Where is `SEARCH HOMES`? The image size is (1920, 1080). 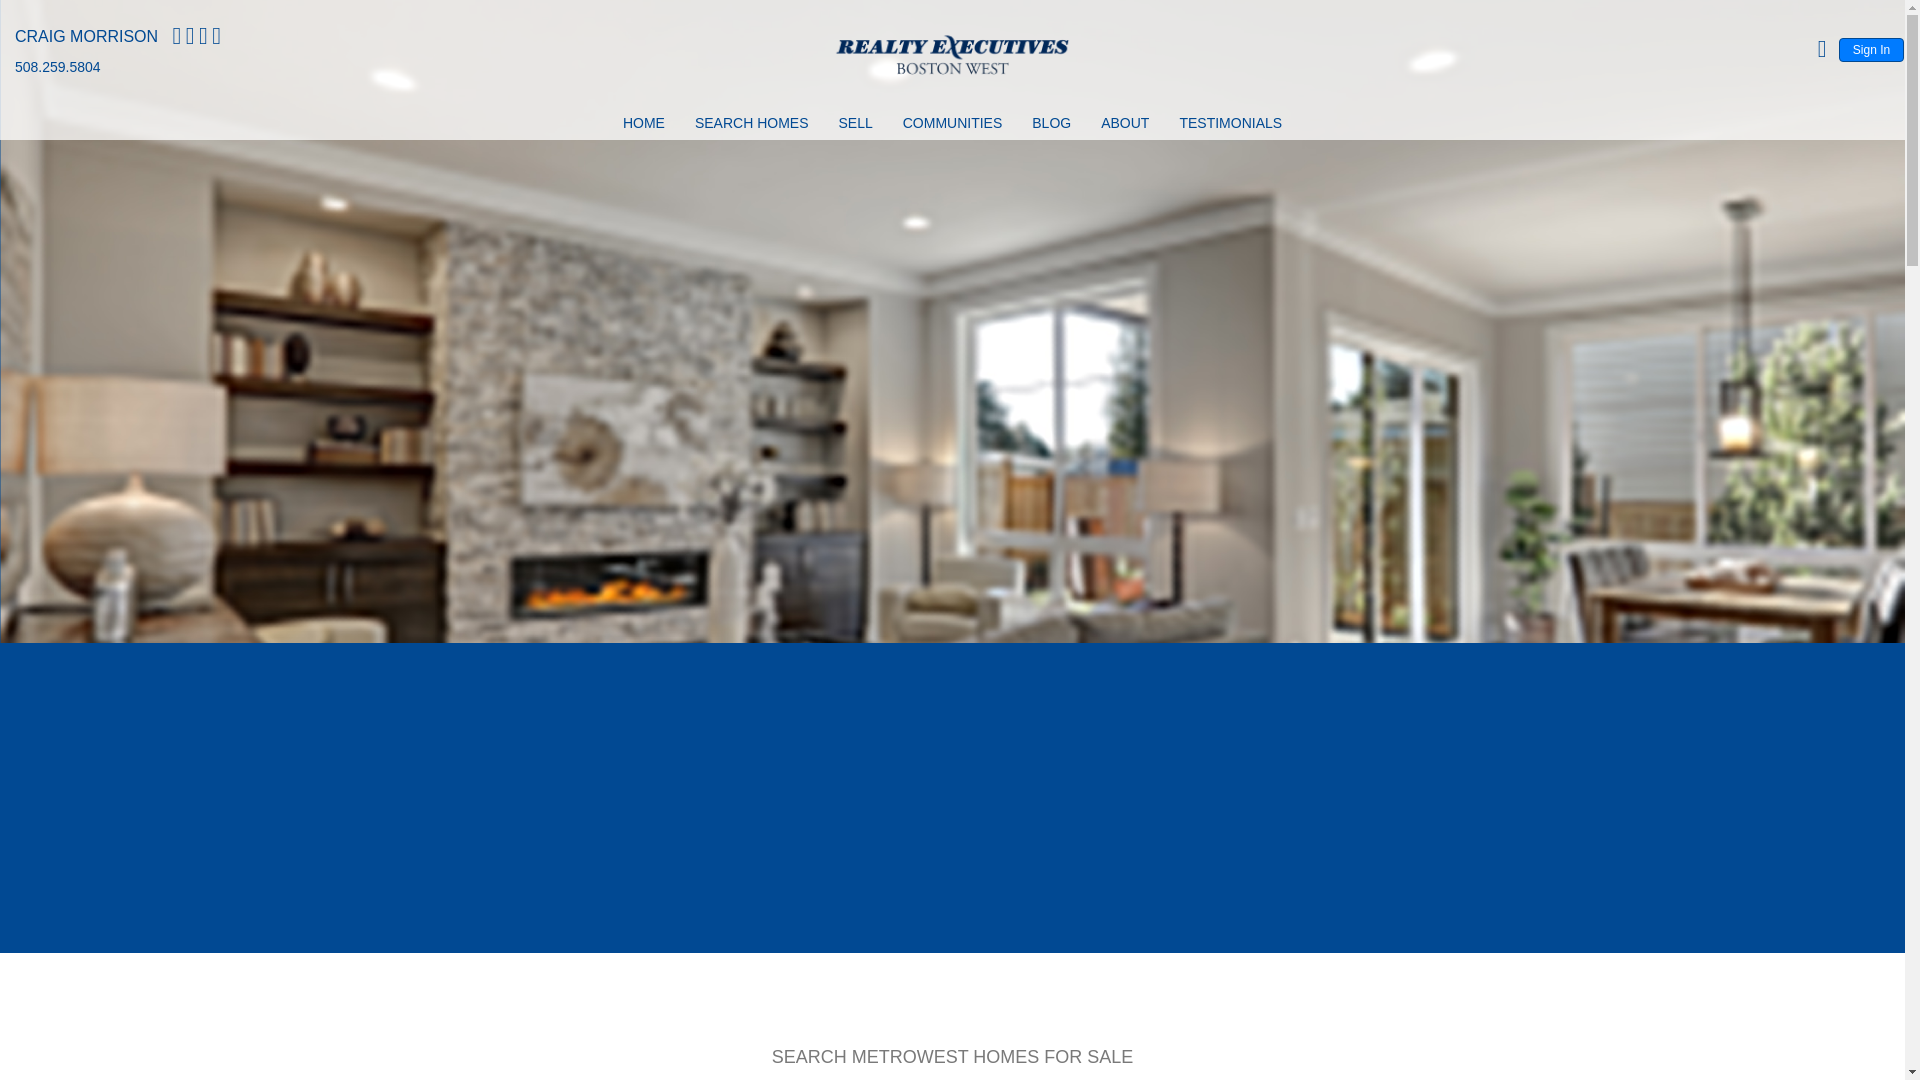 SEARCH HOMES is located at coordinates (752, 126).